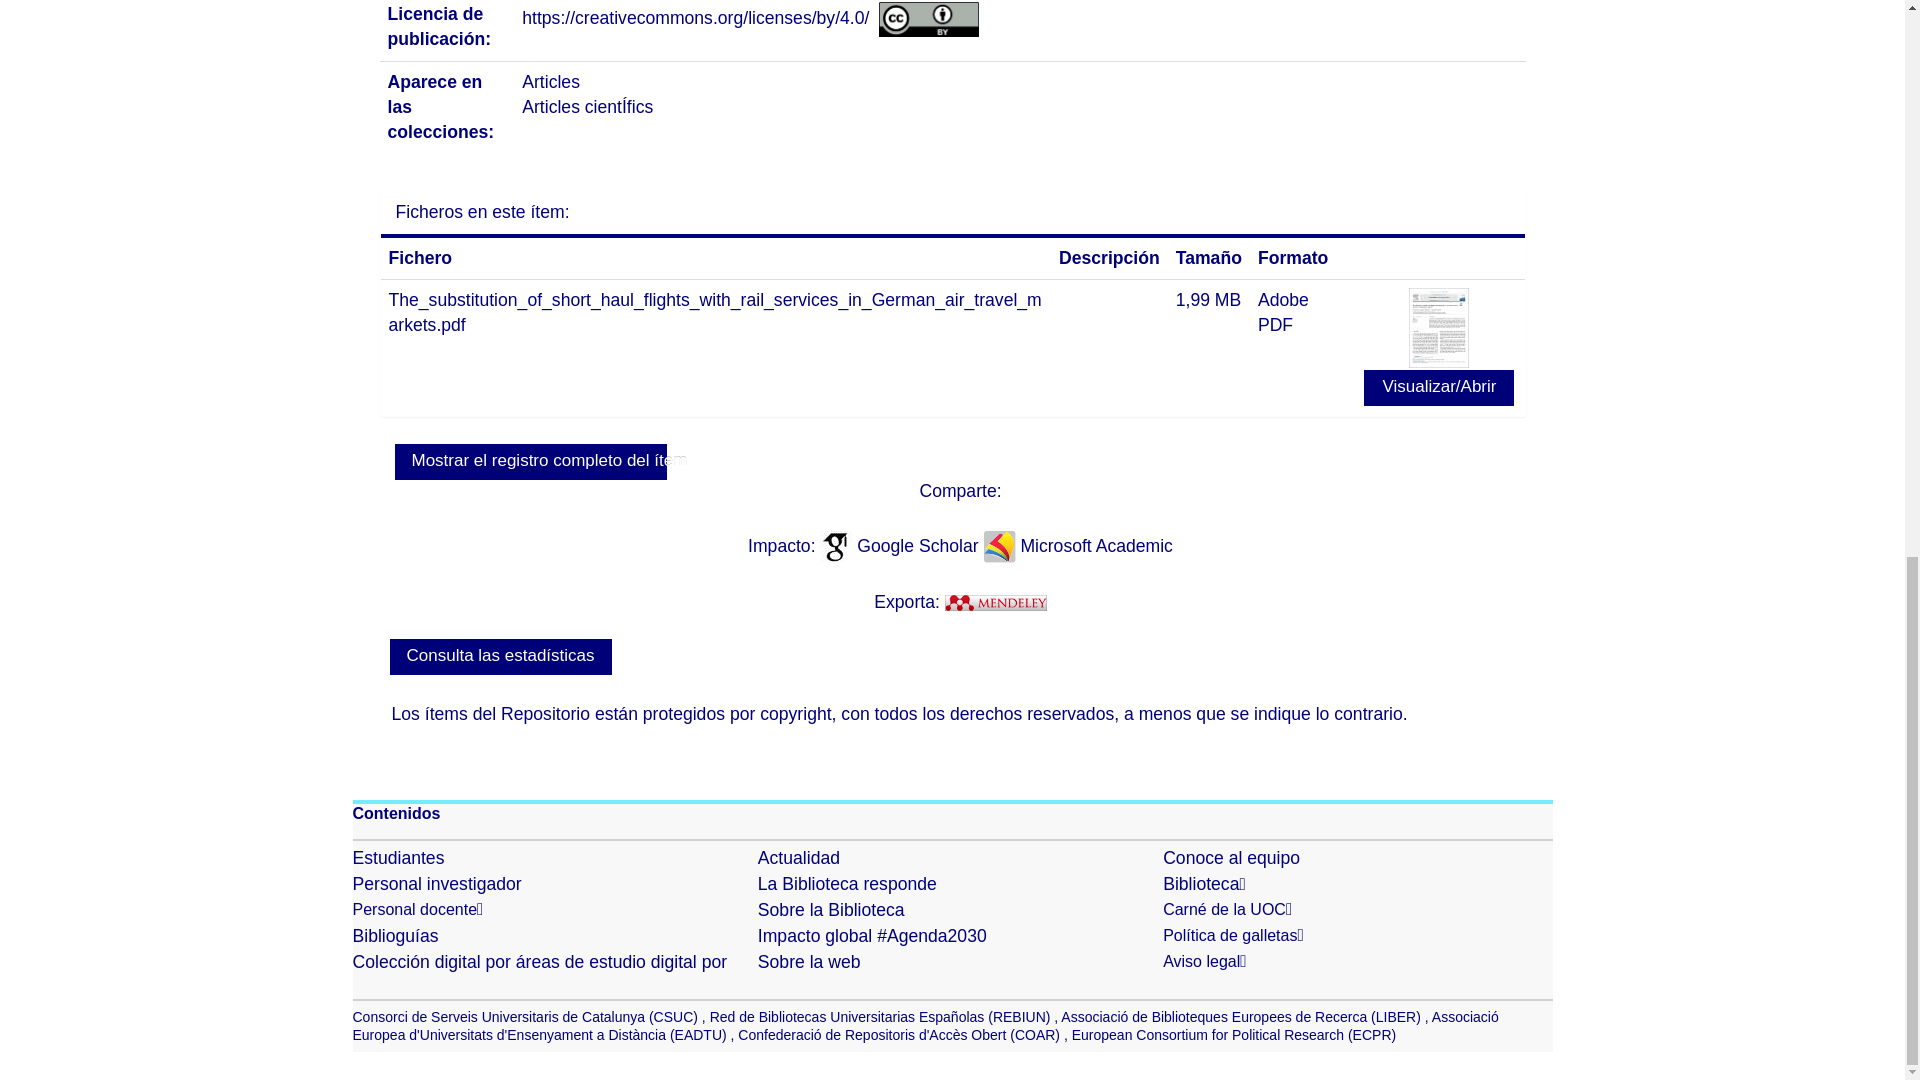 The width and height of the screenshot is (1920, 1080). What do you see at coordinates (920, 546) in the screenshot?
I see `Google Scholar` at bounding box center [920, 546].